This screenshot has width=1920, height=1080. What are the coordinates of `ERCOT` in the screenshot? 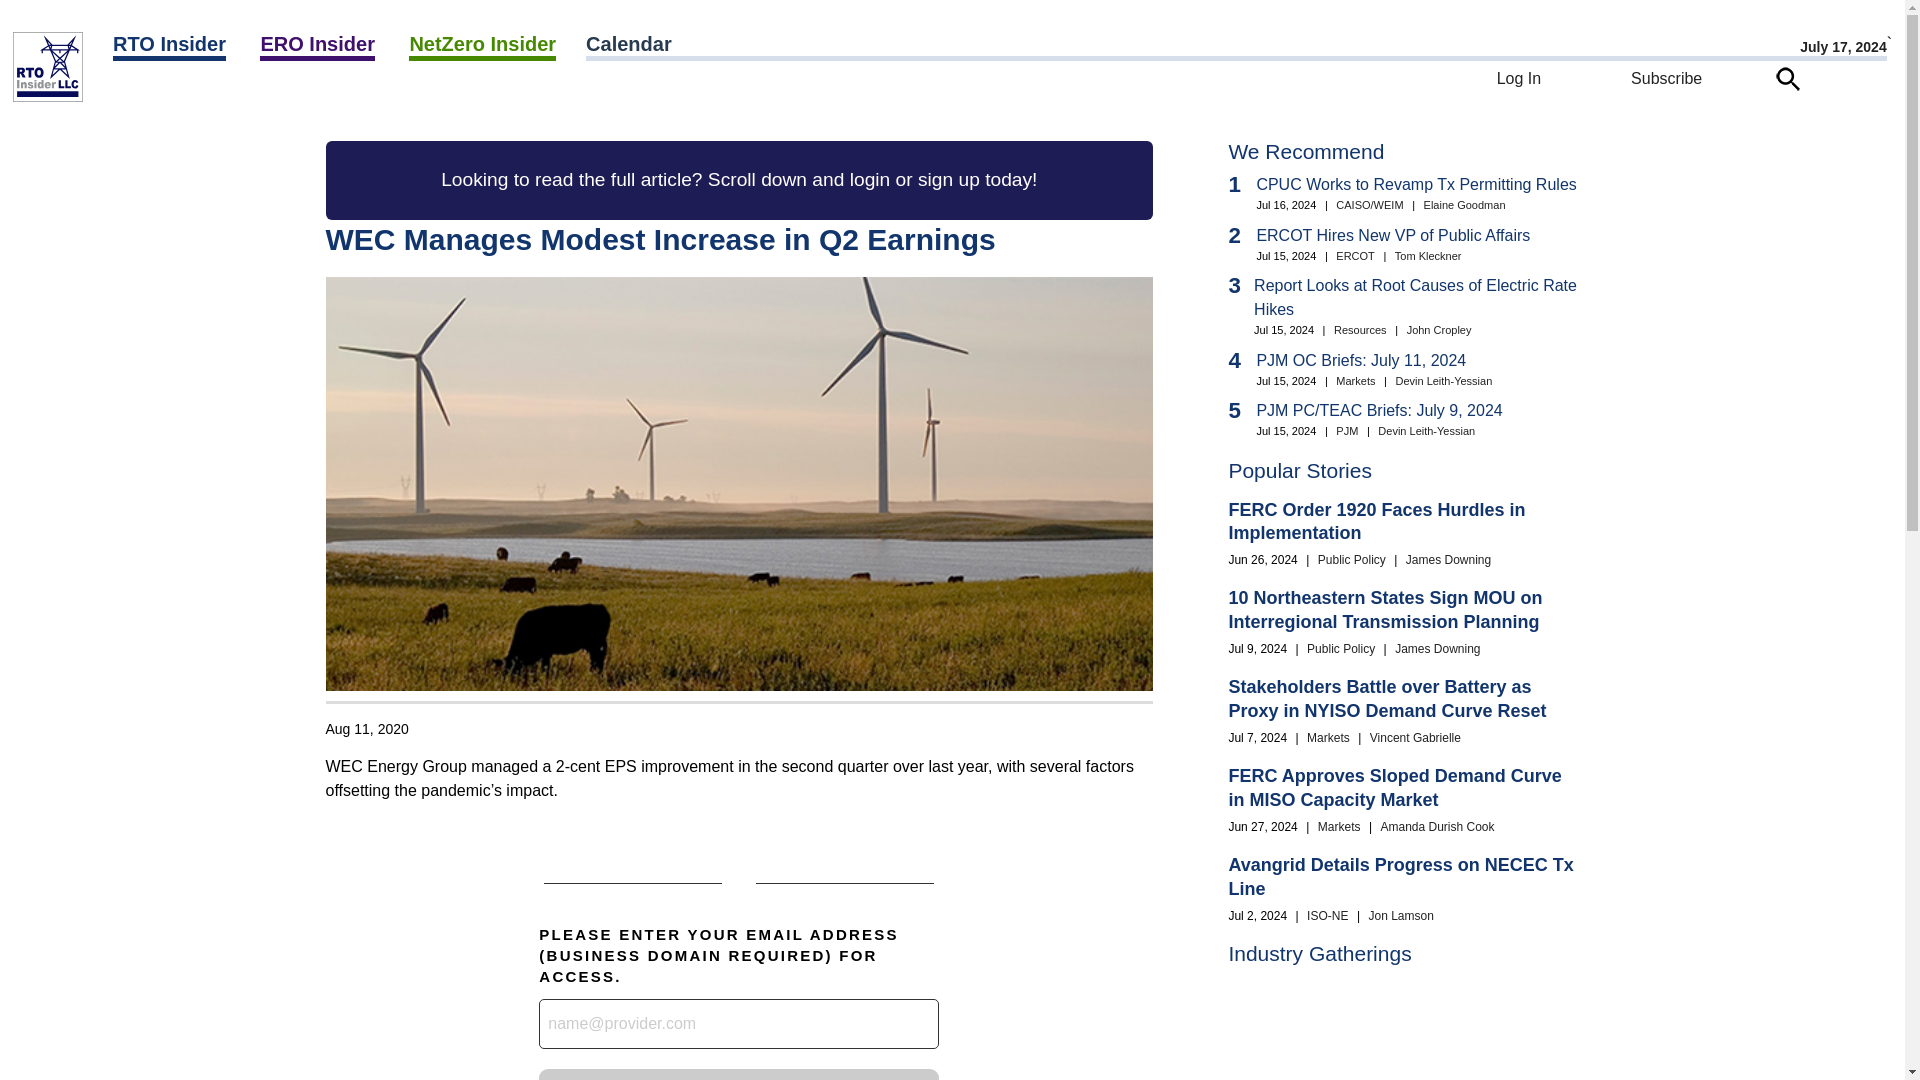 It's located at (221, 95).